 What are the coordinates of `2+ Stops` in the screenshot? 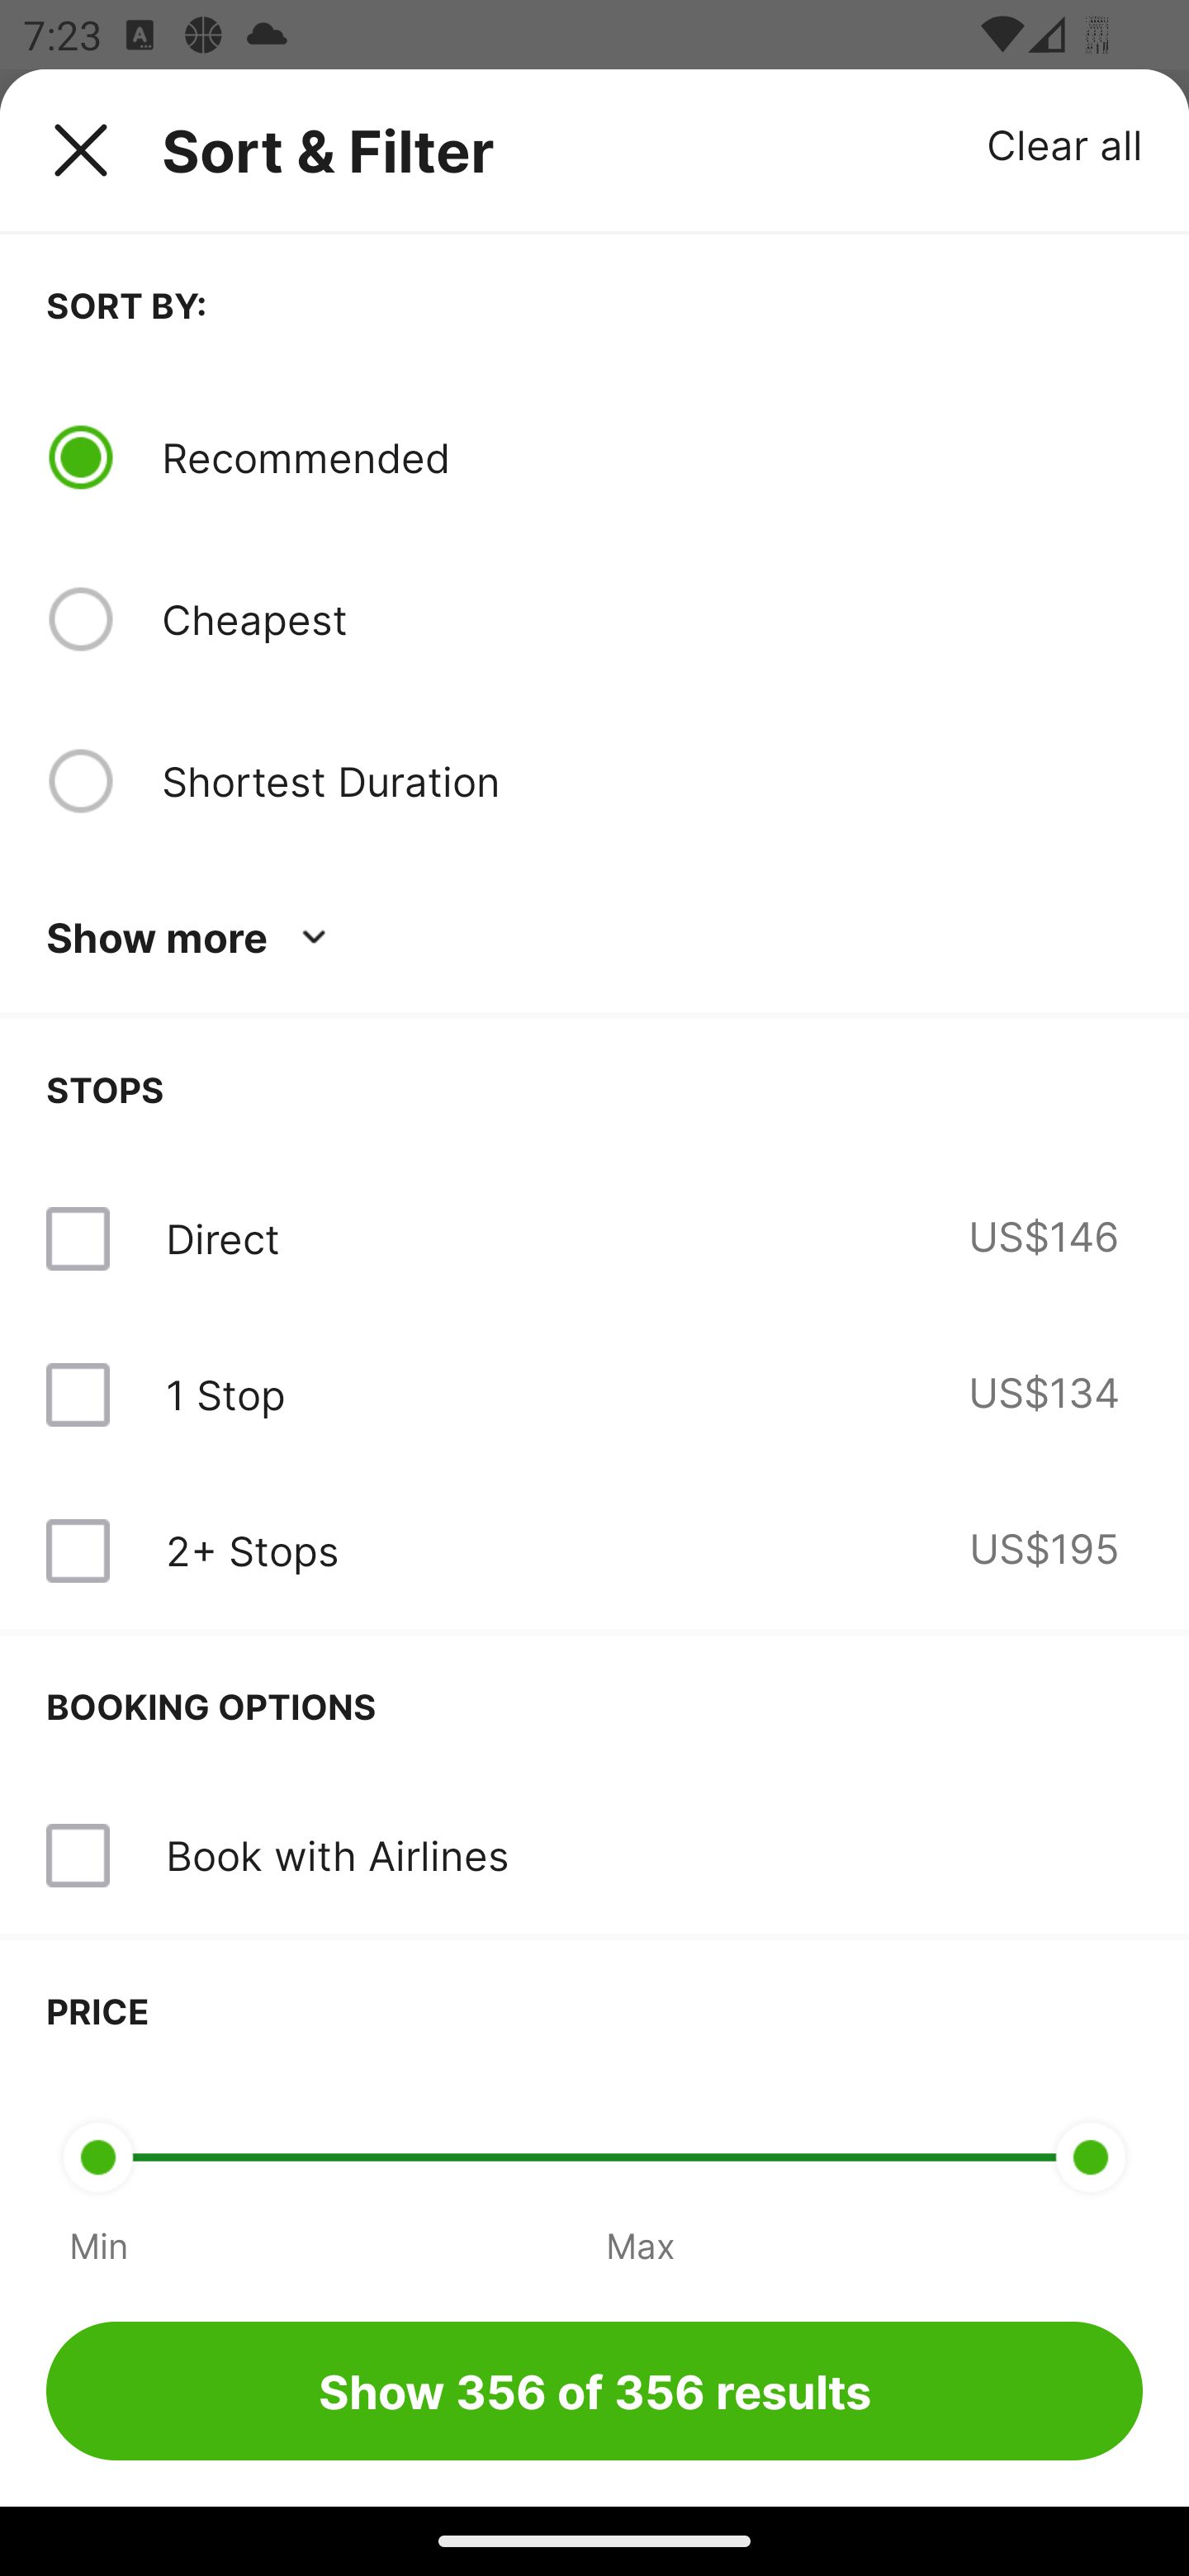 It's located at (252, 1551).